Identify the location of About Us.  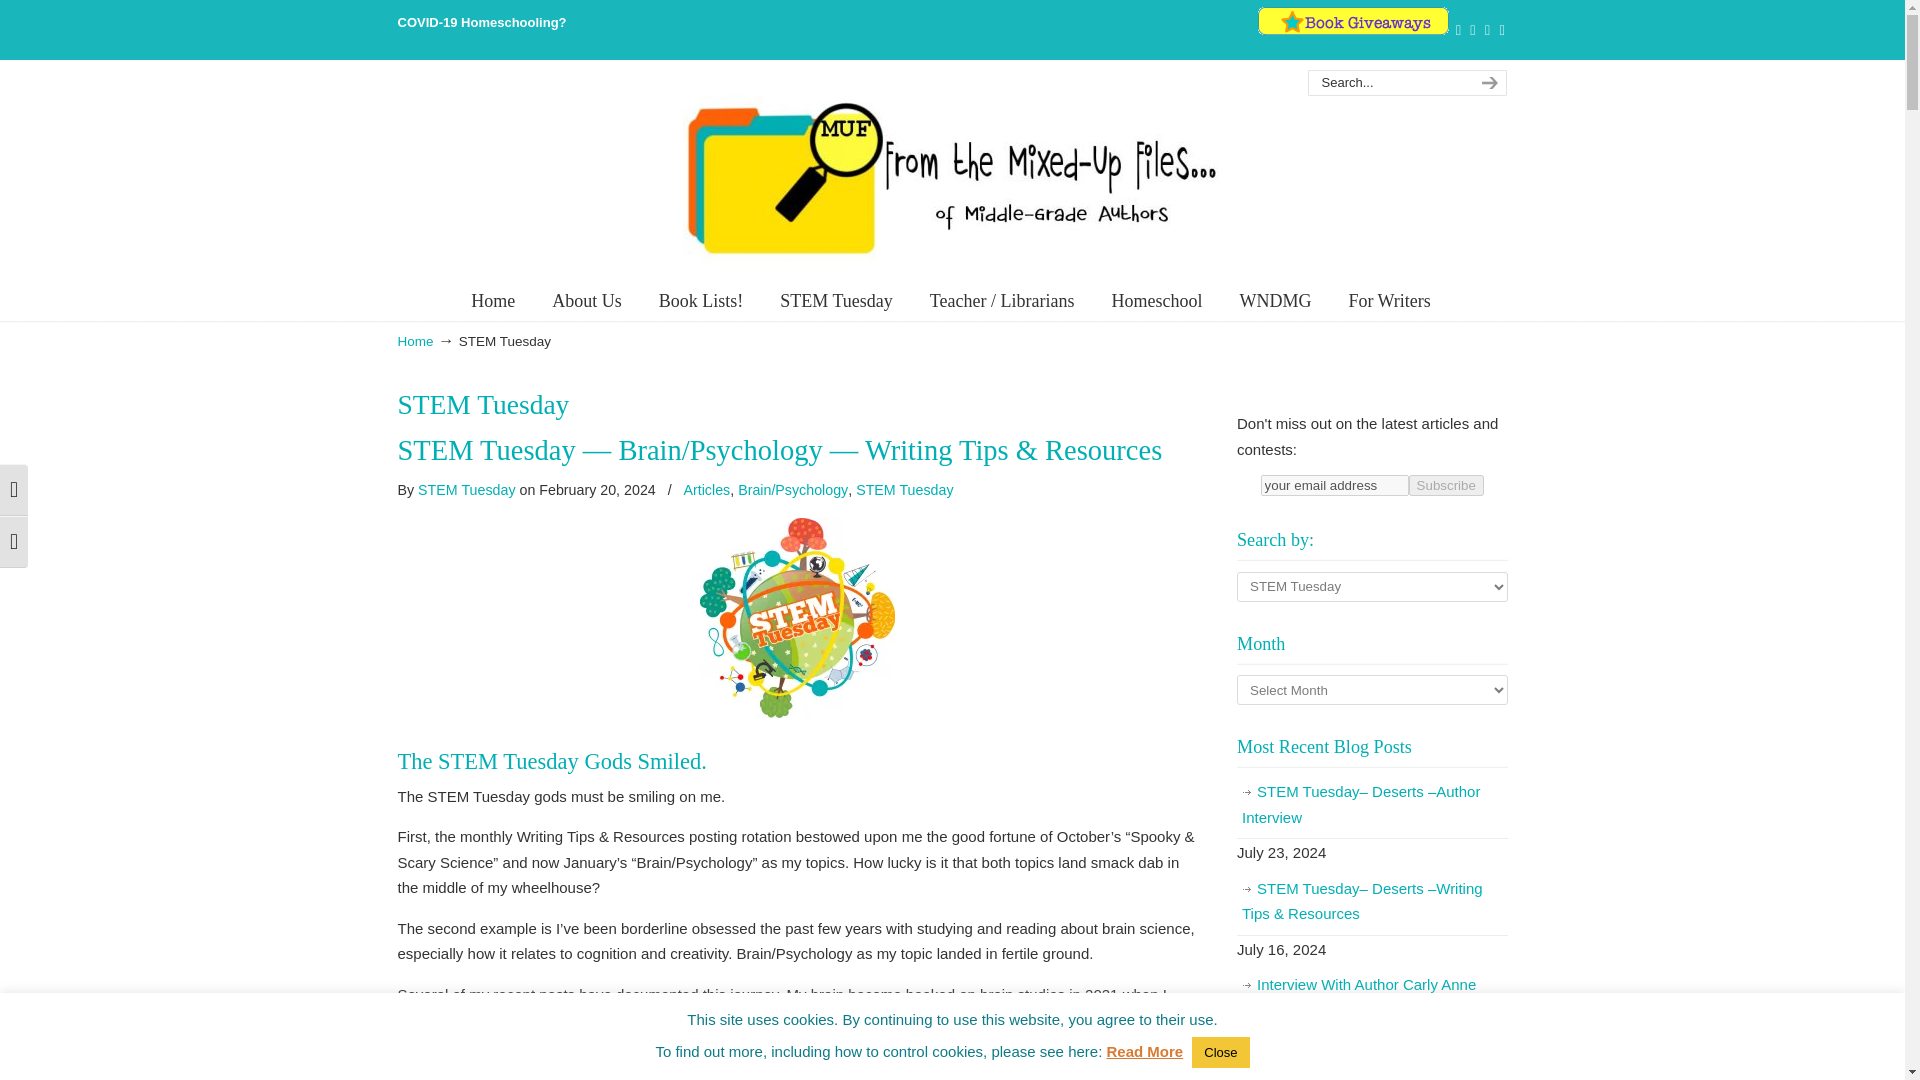
(586, 300).